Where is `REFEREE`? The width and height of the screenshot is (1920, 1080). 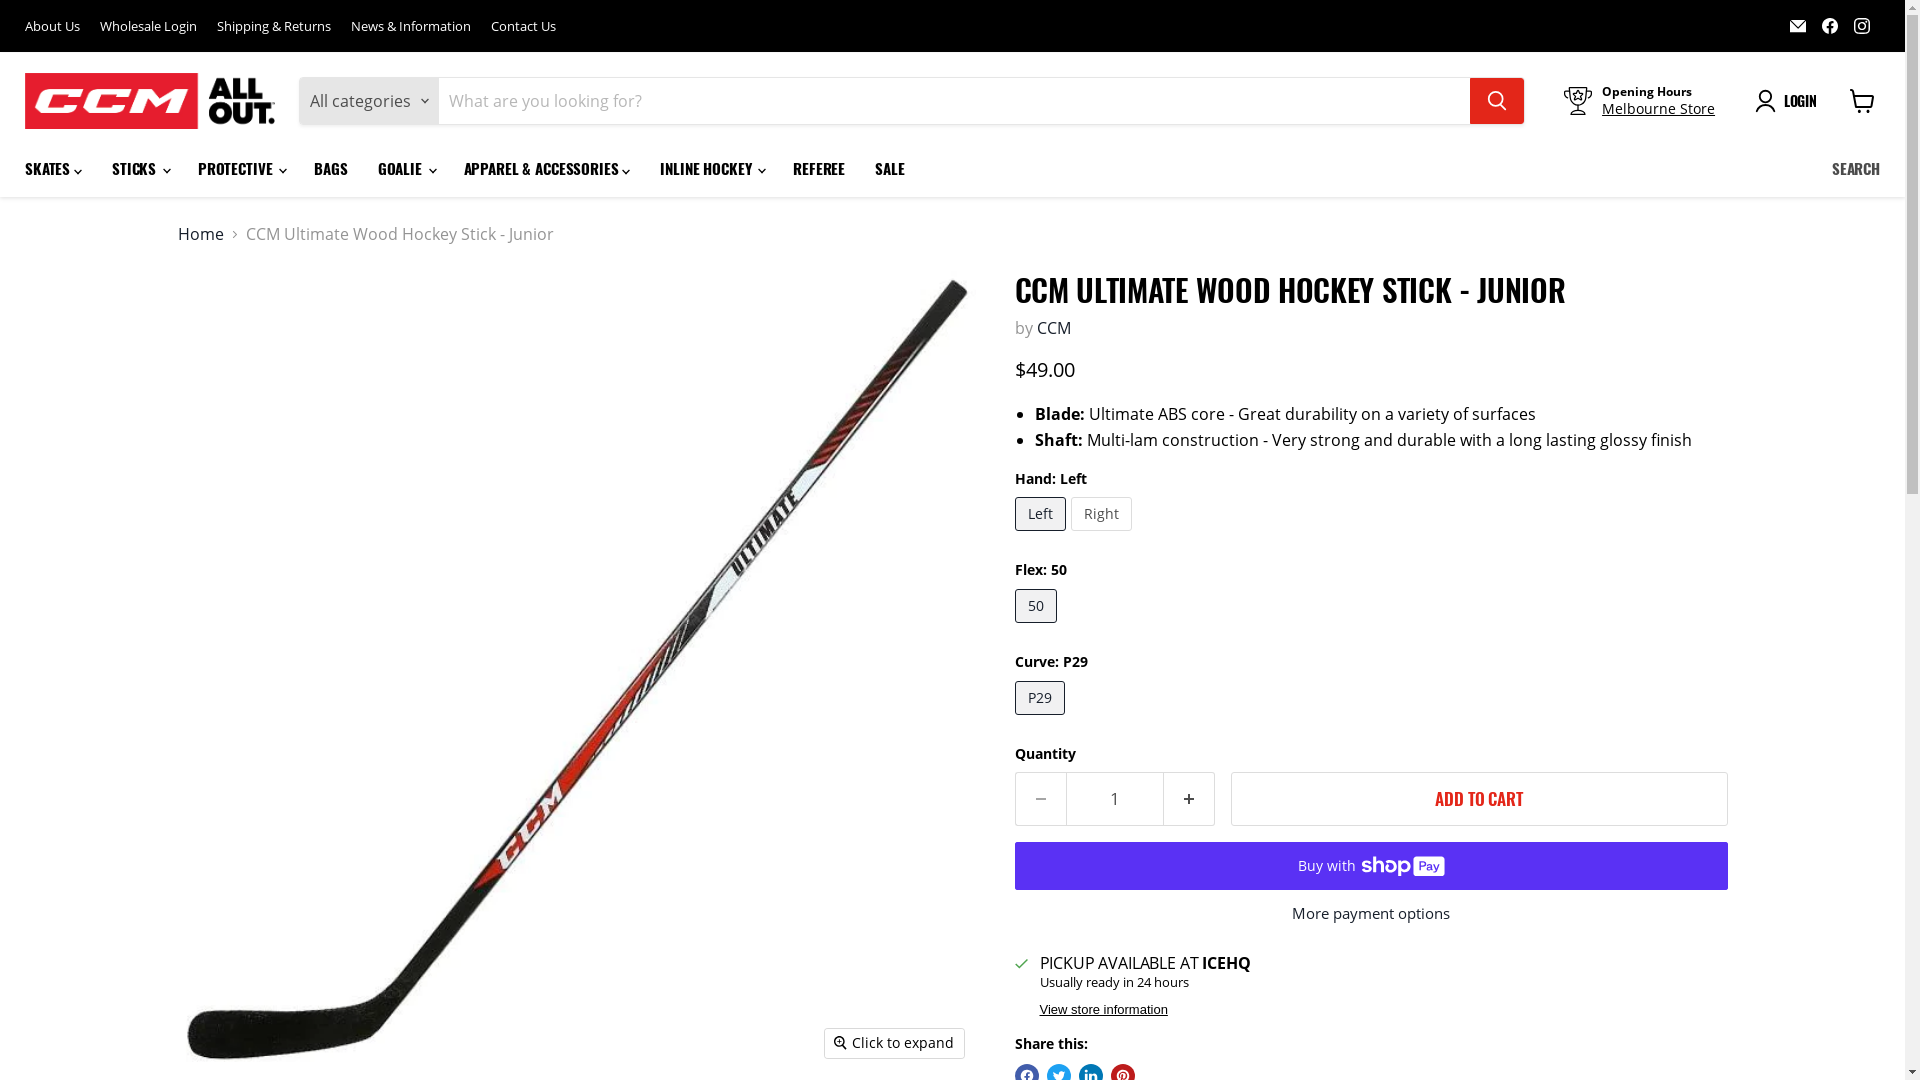
REFEREE is located at coordinates (819, 168).